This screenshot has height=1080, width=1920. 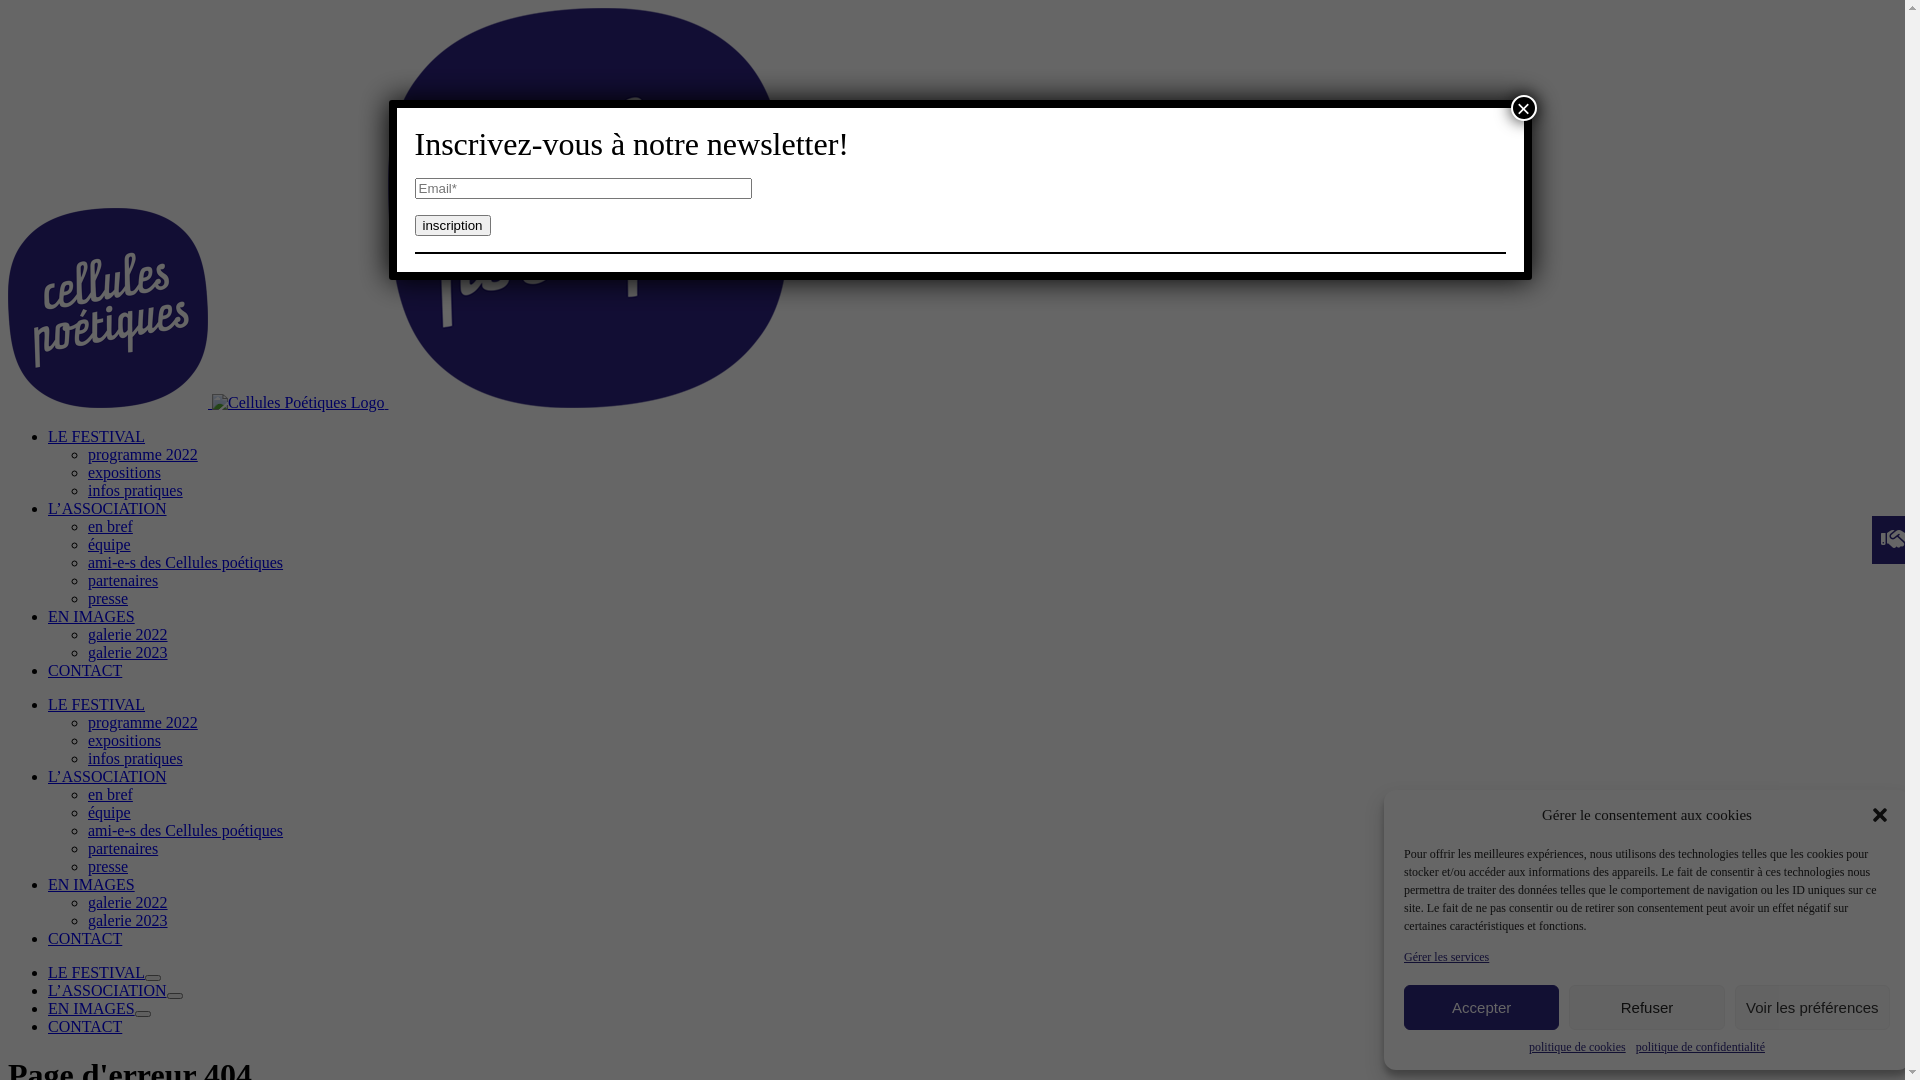 What do you see at coordinates (92, 884) in the screenshot?
I see `EN IMAGES` at bounding box center [92, 884].